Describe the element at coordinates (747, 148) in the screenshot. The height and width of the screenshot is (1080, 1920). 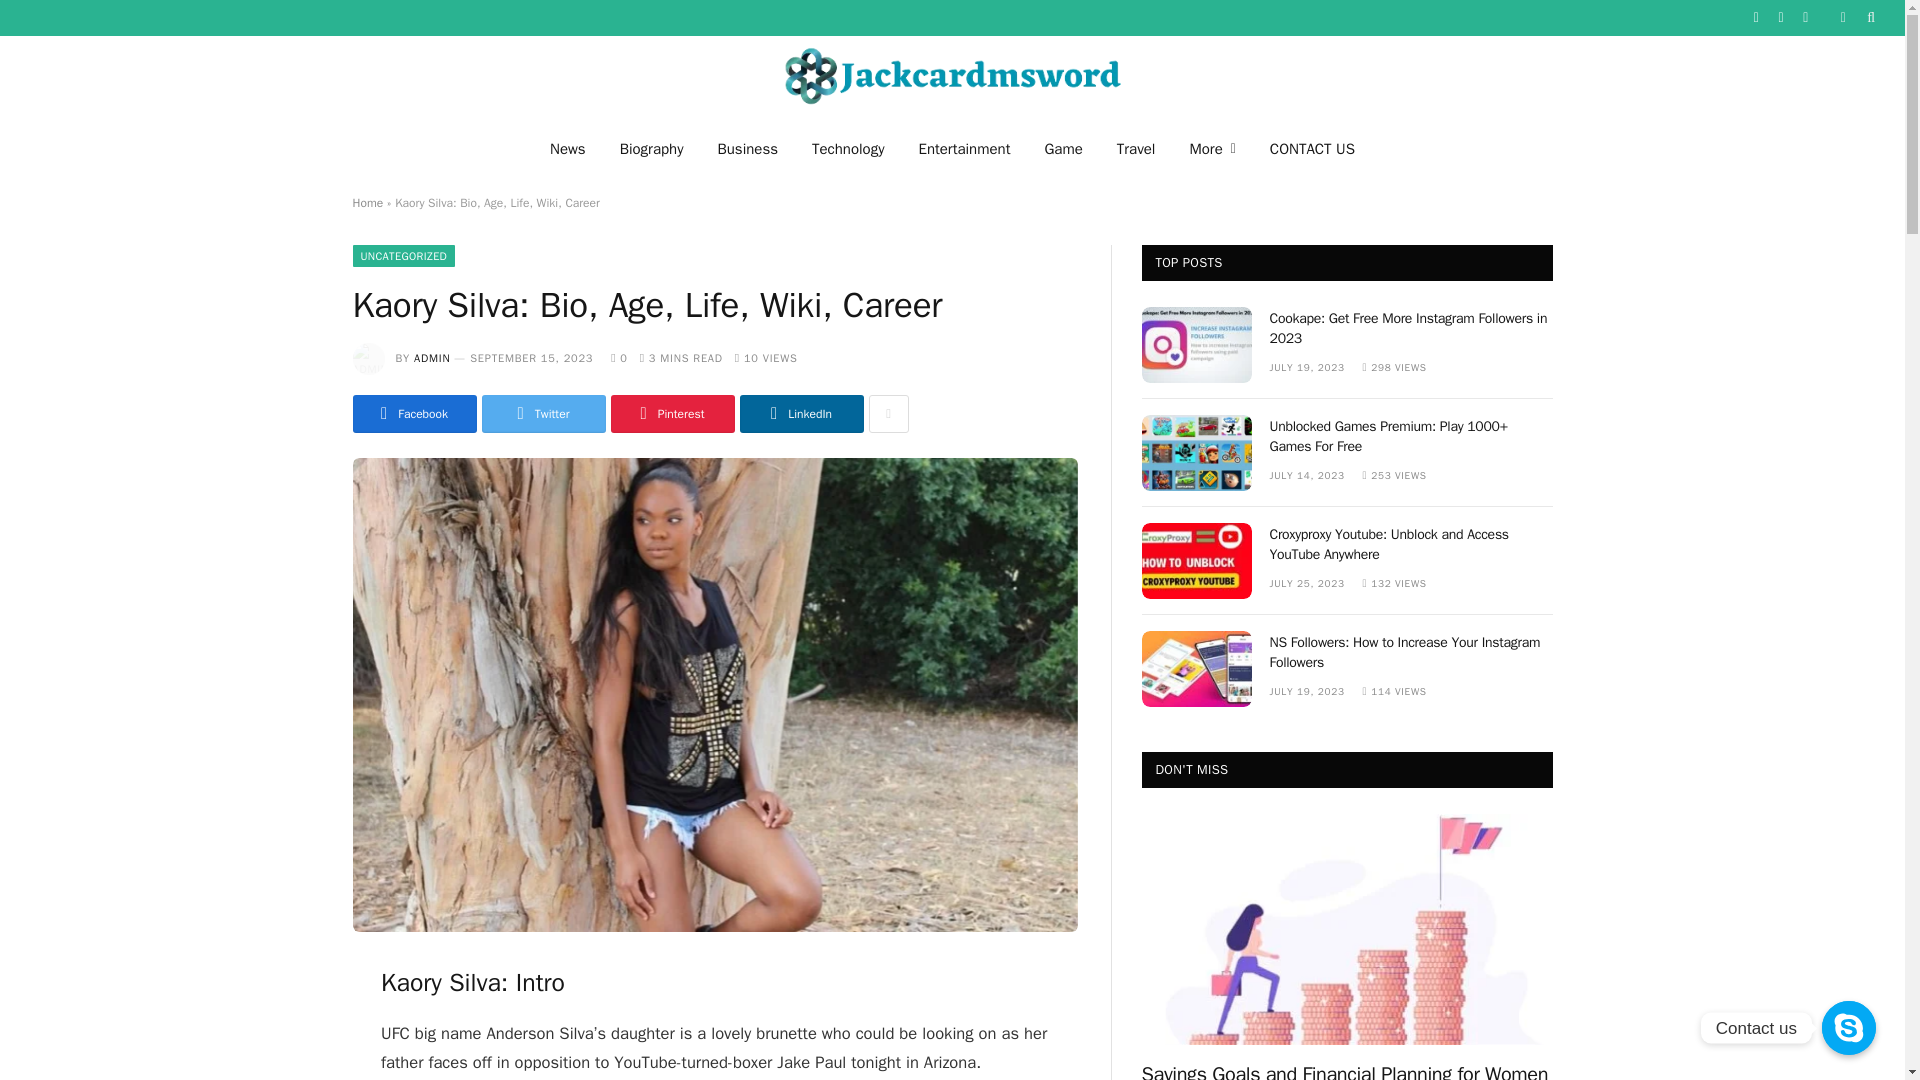
I see `Business` at that location.